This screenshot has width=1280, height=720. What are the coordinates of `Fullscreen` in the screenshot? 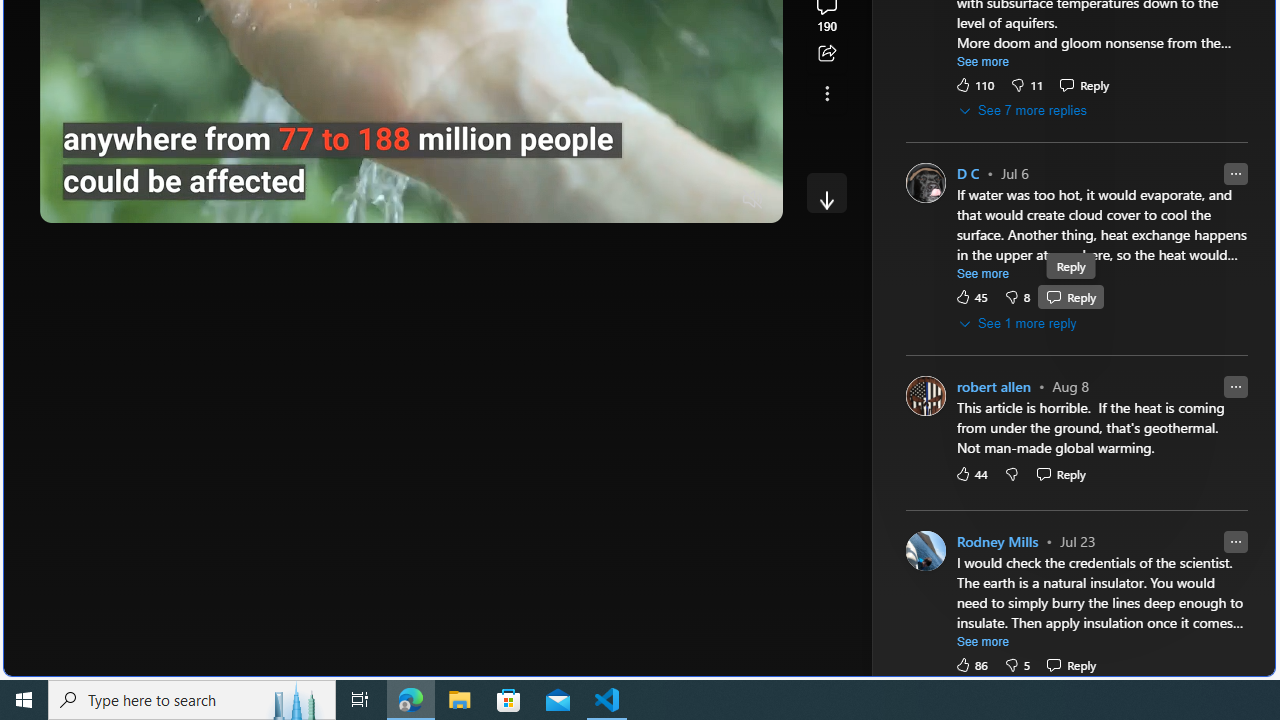 It's located at (714, 200).